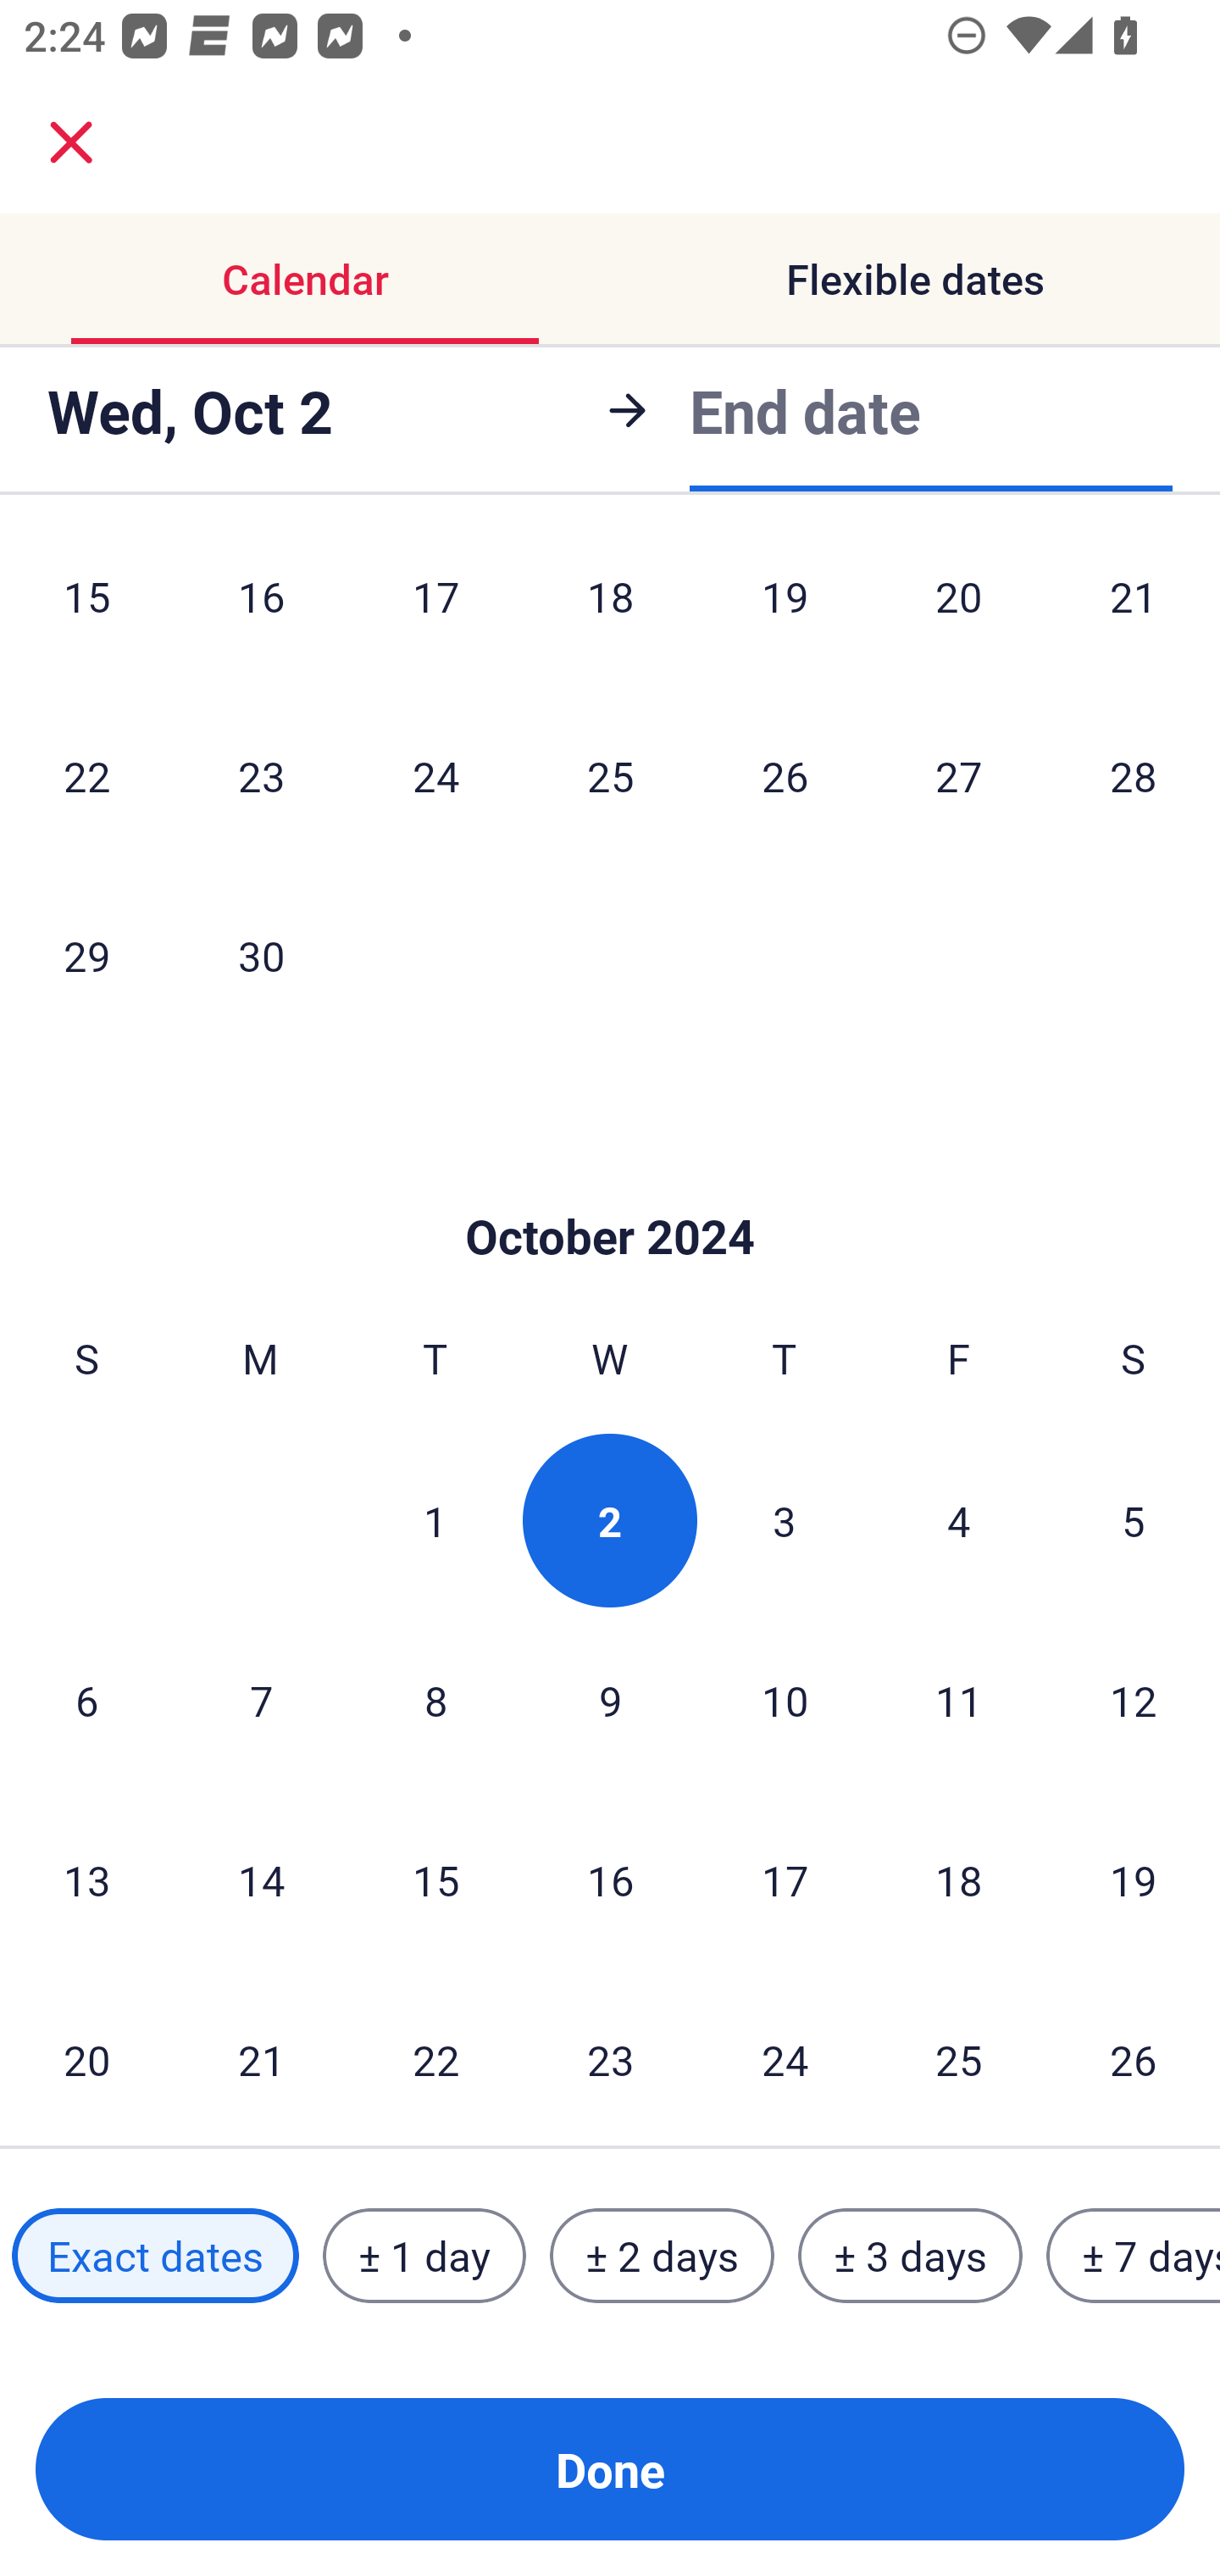  Describe the element at coordinates (663, 2255) in the screenshot. I see `± 2 days` at that location.